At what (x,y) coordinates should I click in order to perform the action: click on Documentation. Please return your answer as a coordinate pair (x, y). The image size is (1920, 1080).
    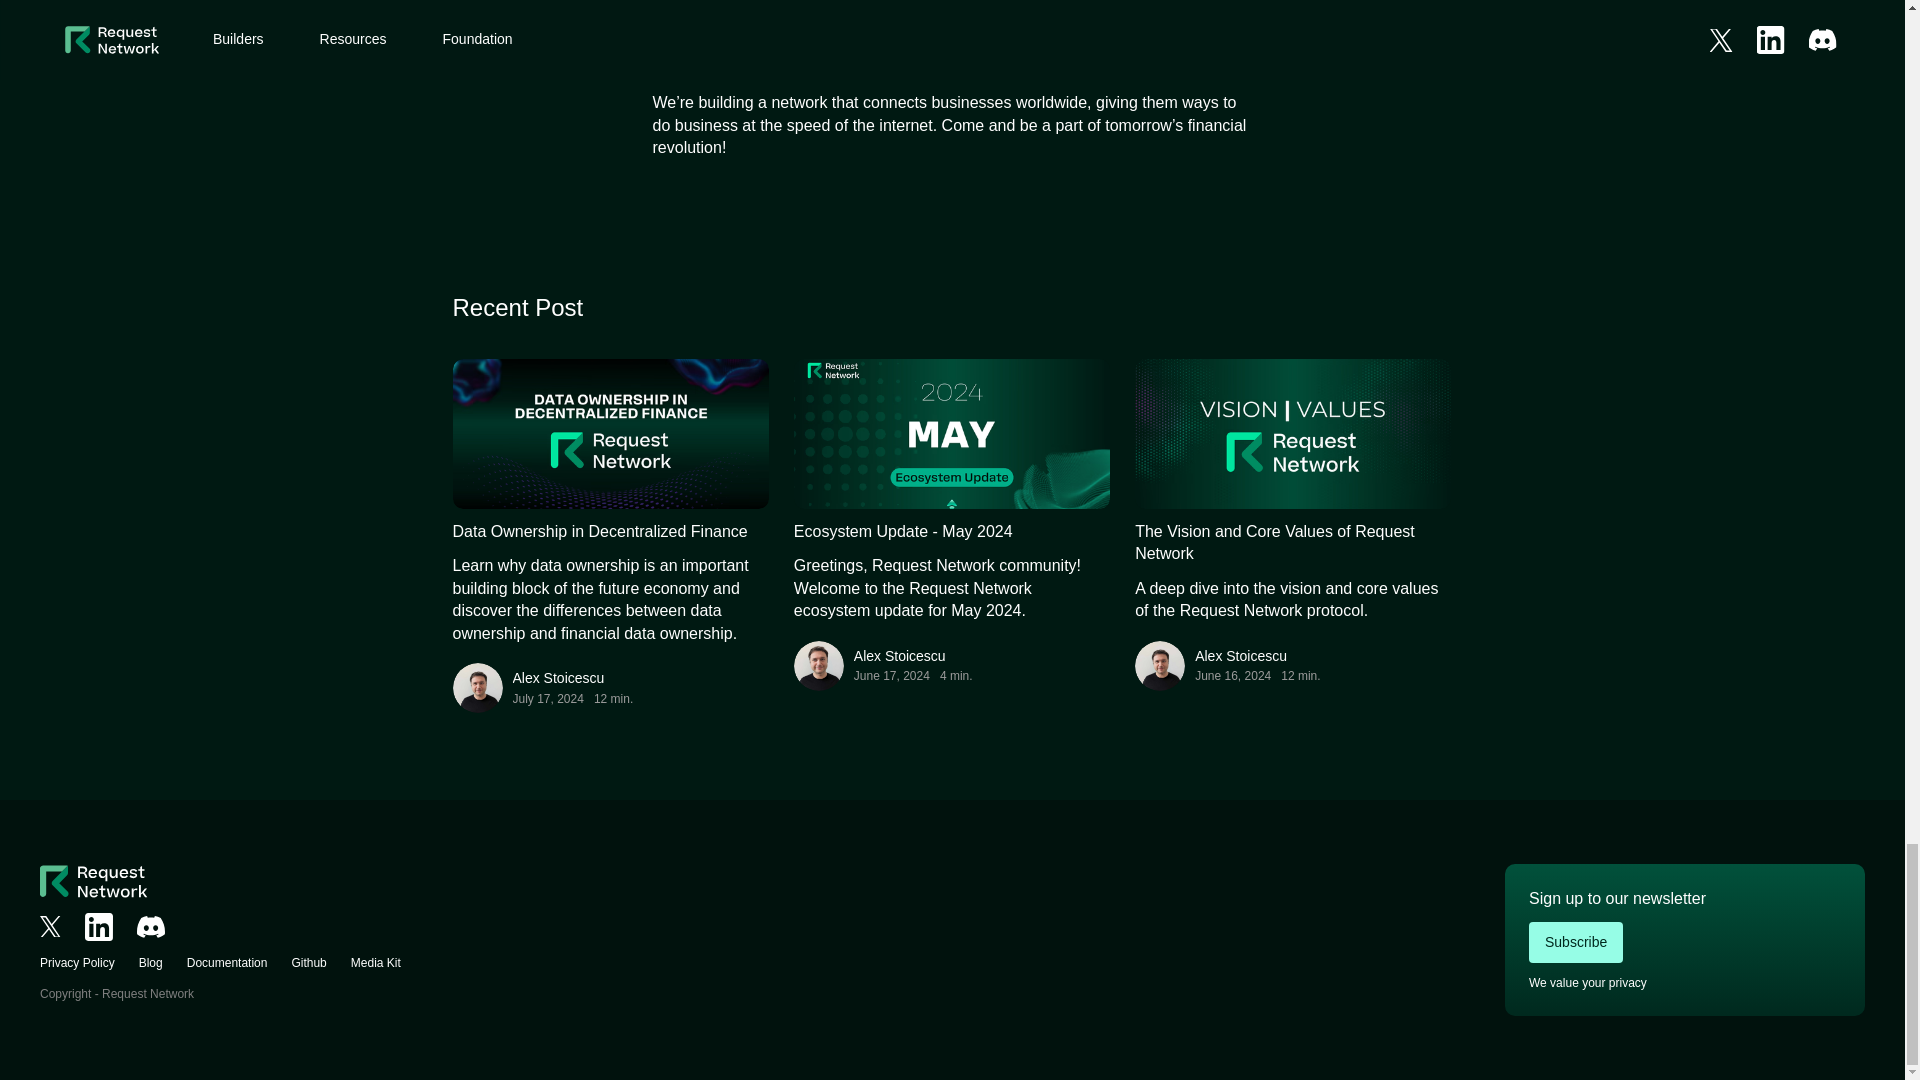
    Looking at the image, I should click on (227, 963).